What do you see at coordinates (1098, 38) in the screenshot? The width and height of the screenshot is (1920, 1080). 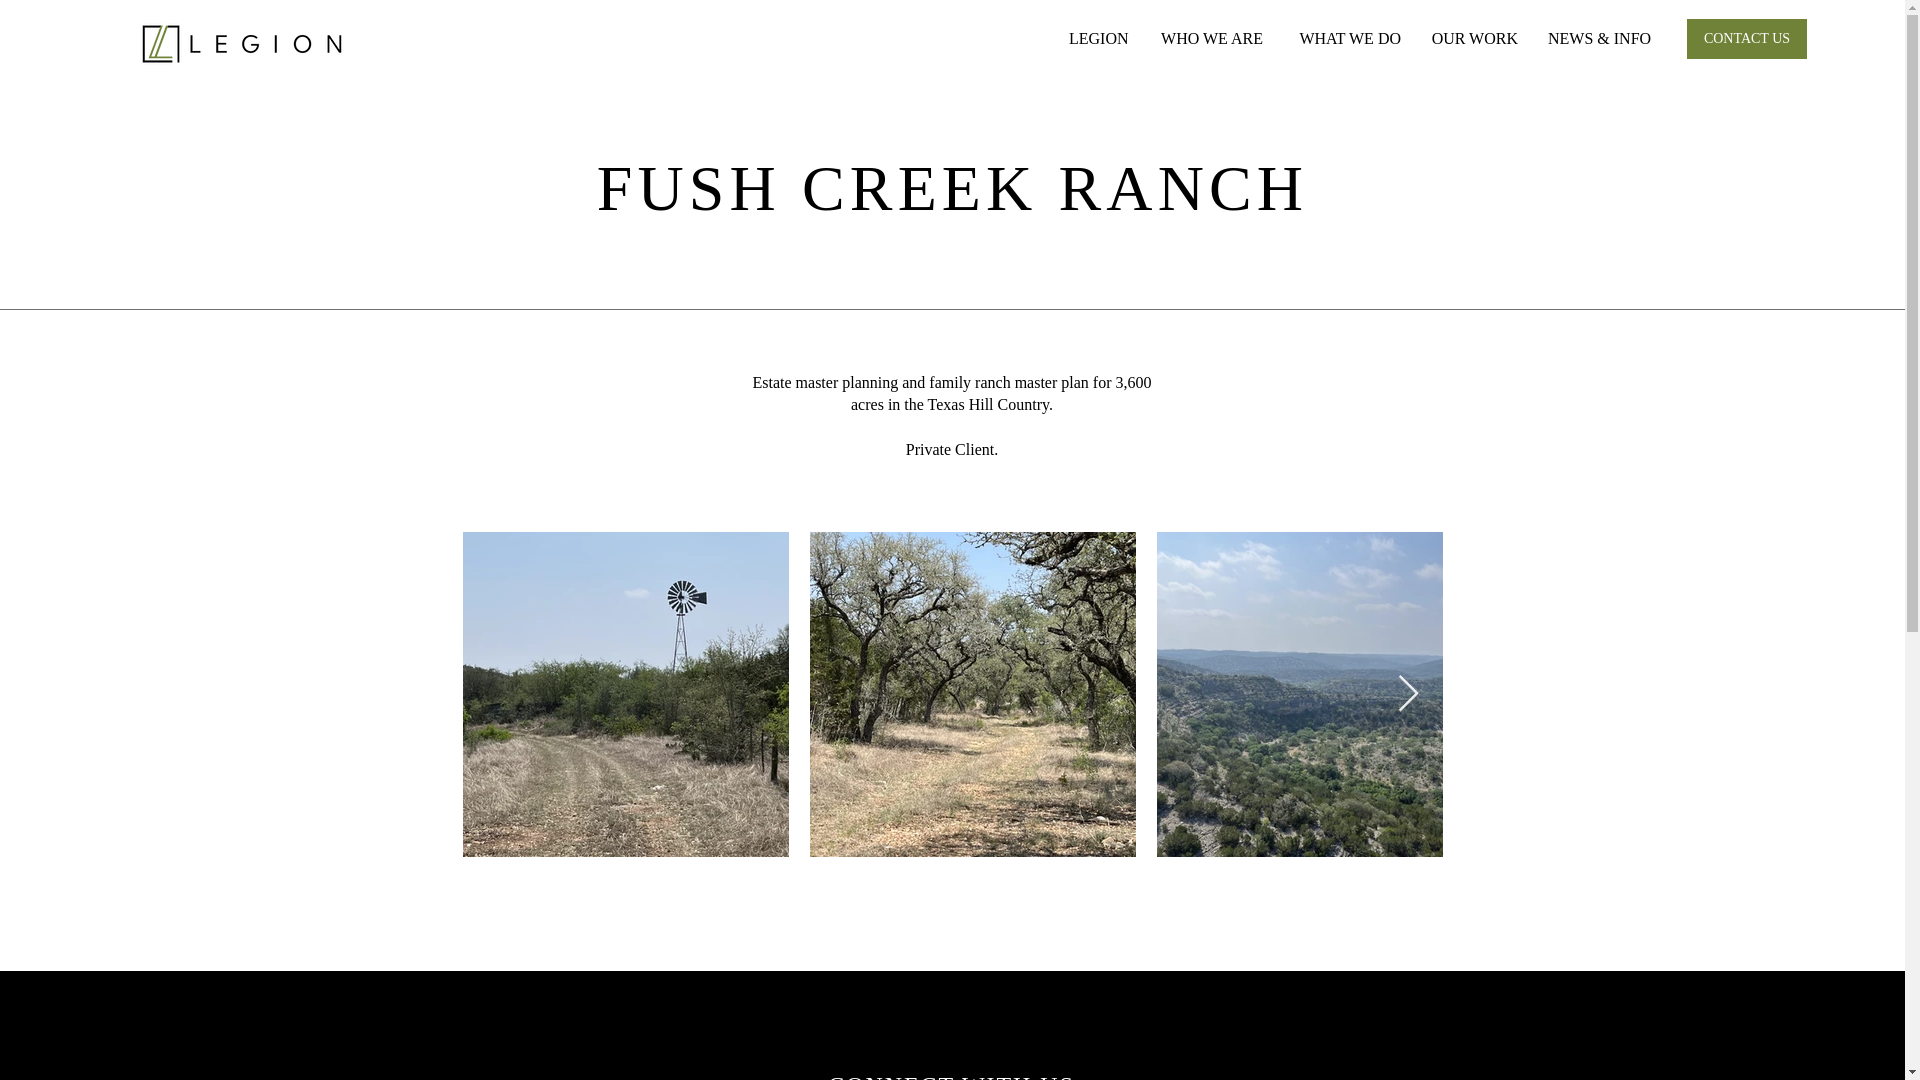 I see `LEGION` at bounding box center [1098, 38].